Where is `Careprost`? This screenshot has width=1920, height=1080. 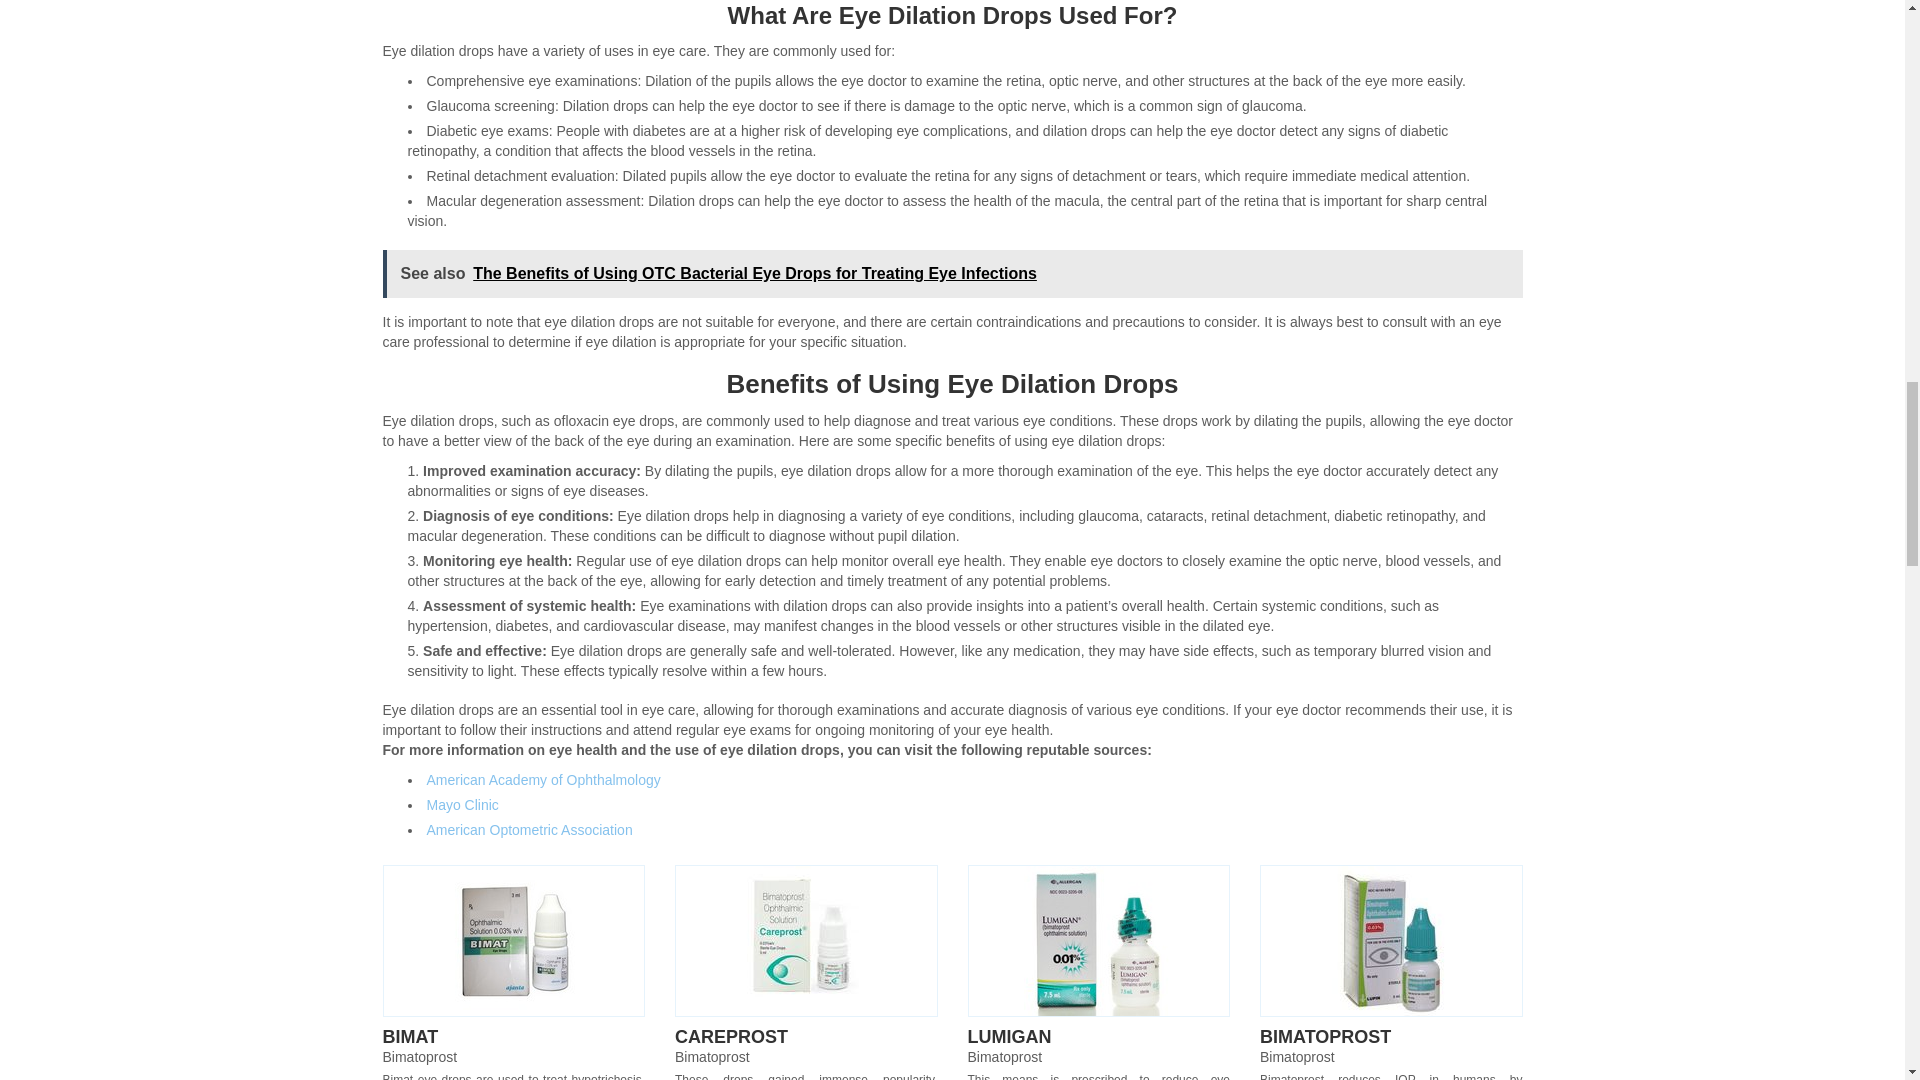 Careprost is located at coordinates (806, 941).